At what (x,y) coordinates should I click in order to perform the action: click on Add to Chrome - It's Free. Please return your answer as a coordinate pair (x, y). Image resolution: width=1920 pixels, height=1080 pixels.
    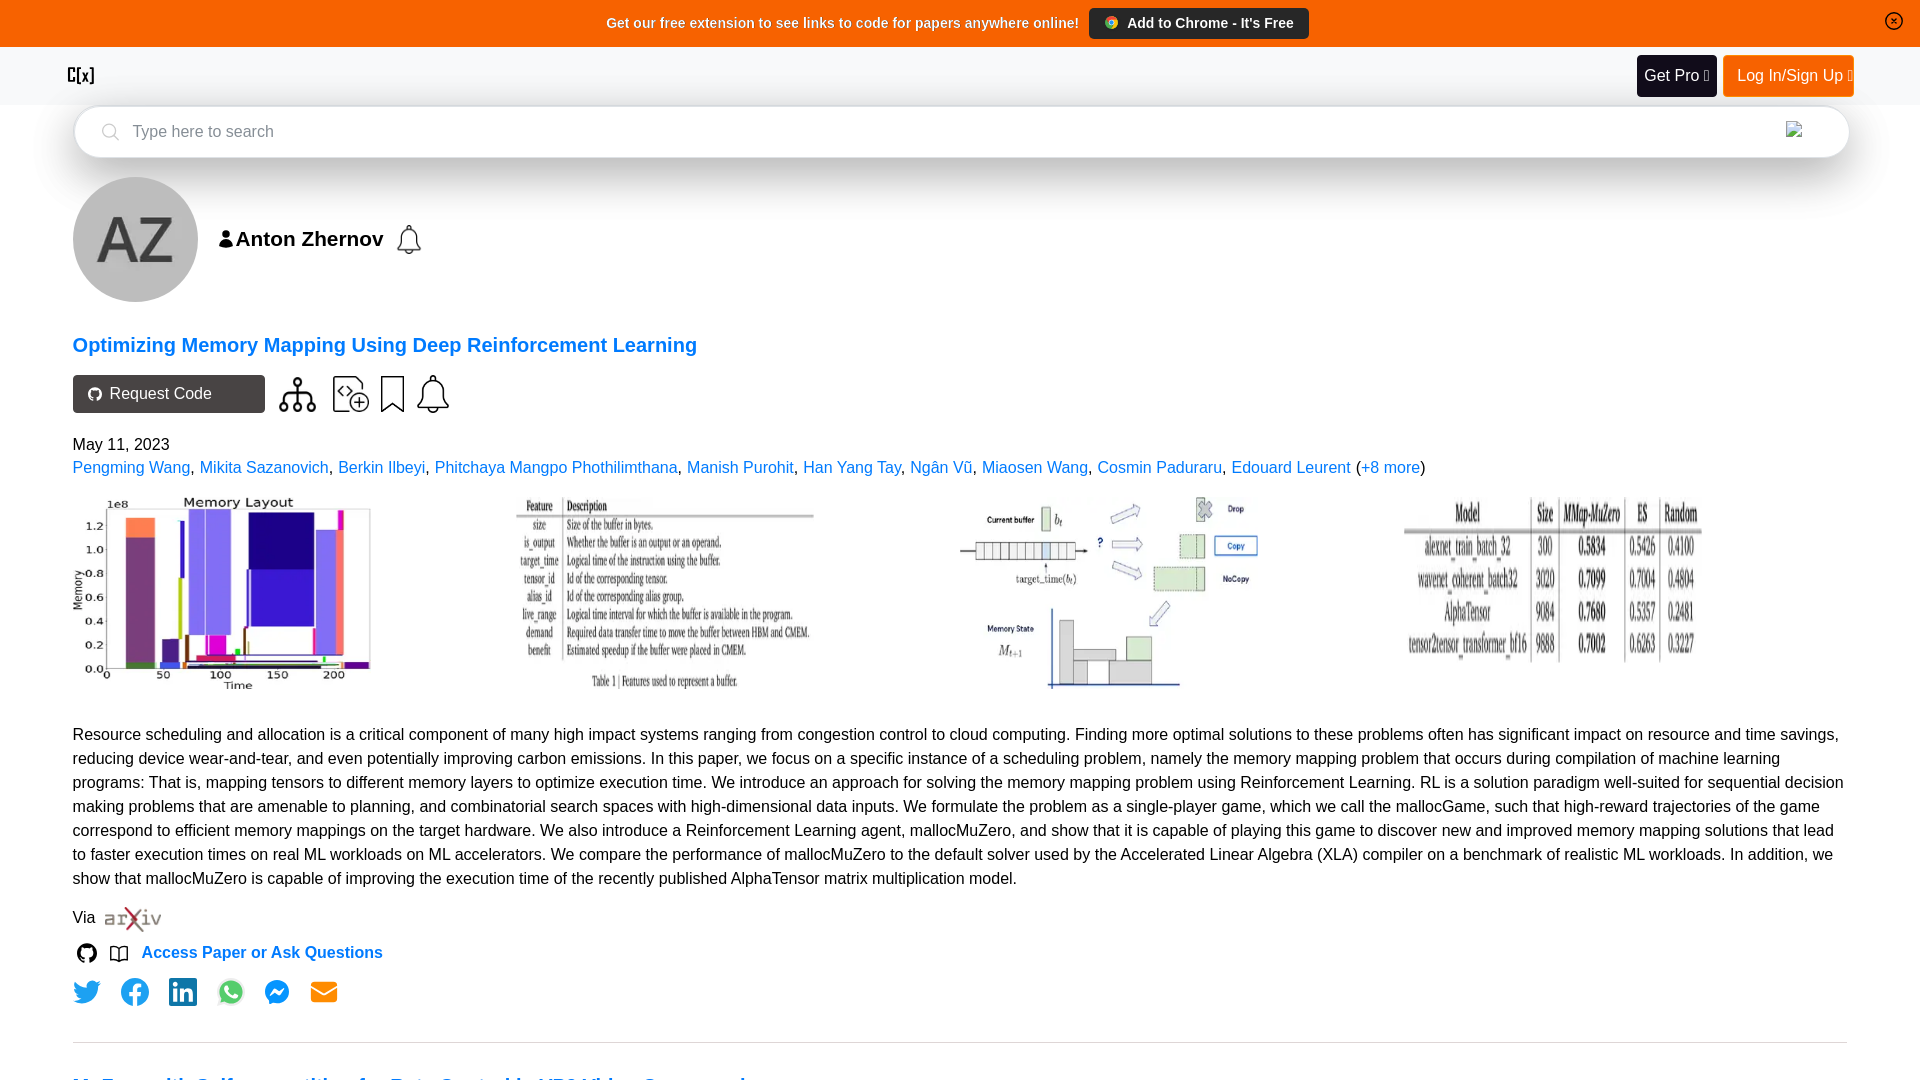
    Looking at the image, I should click on (1198, 22).